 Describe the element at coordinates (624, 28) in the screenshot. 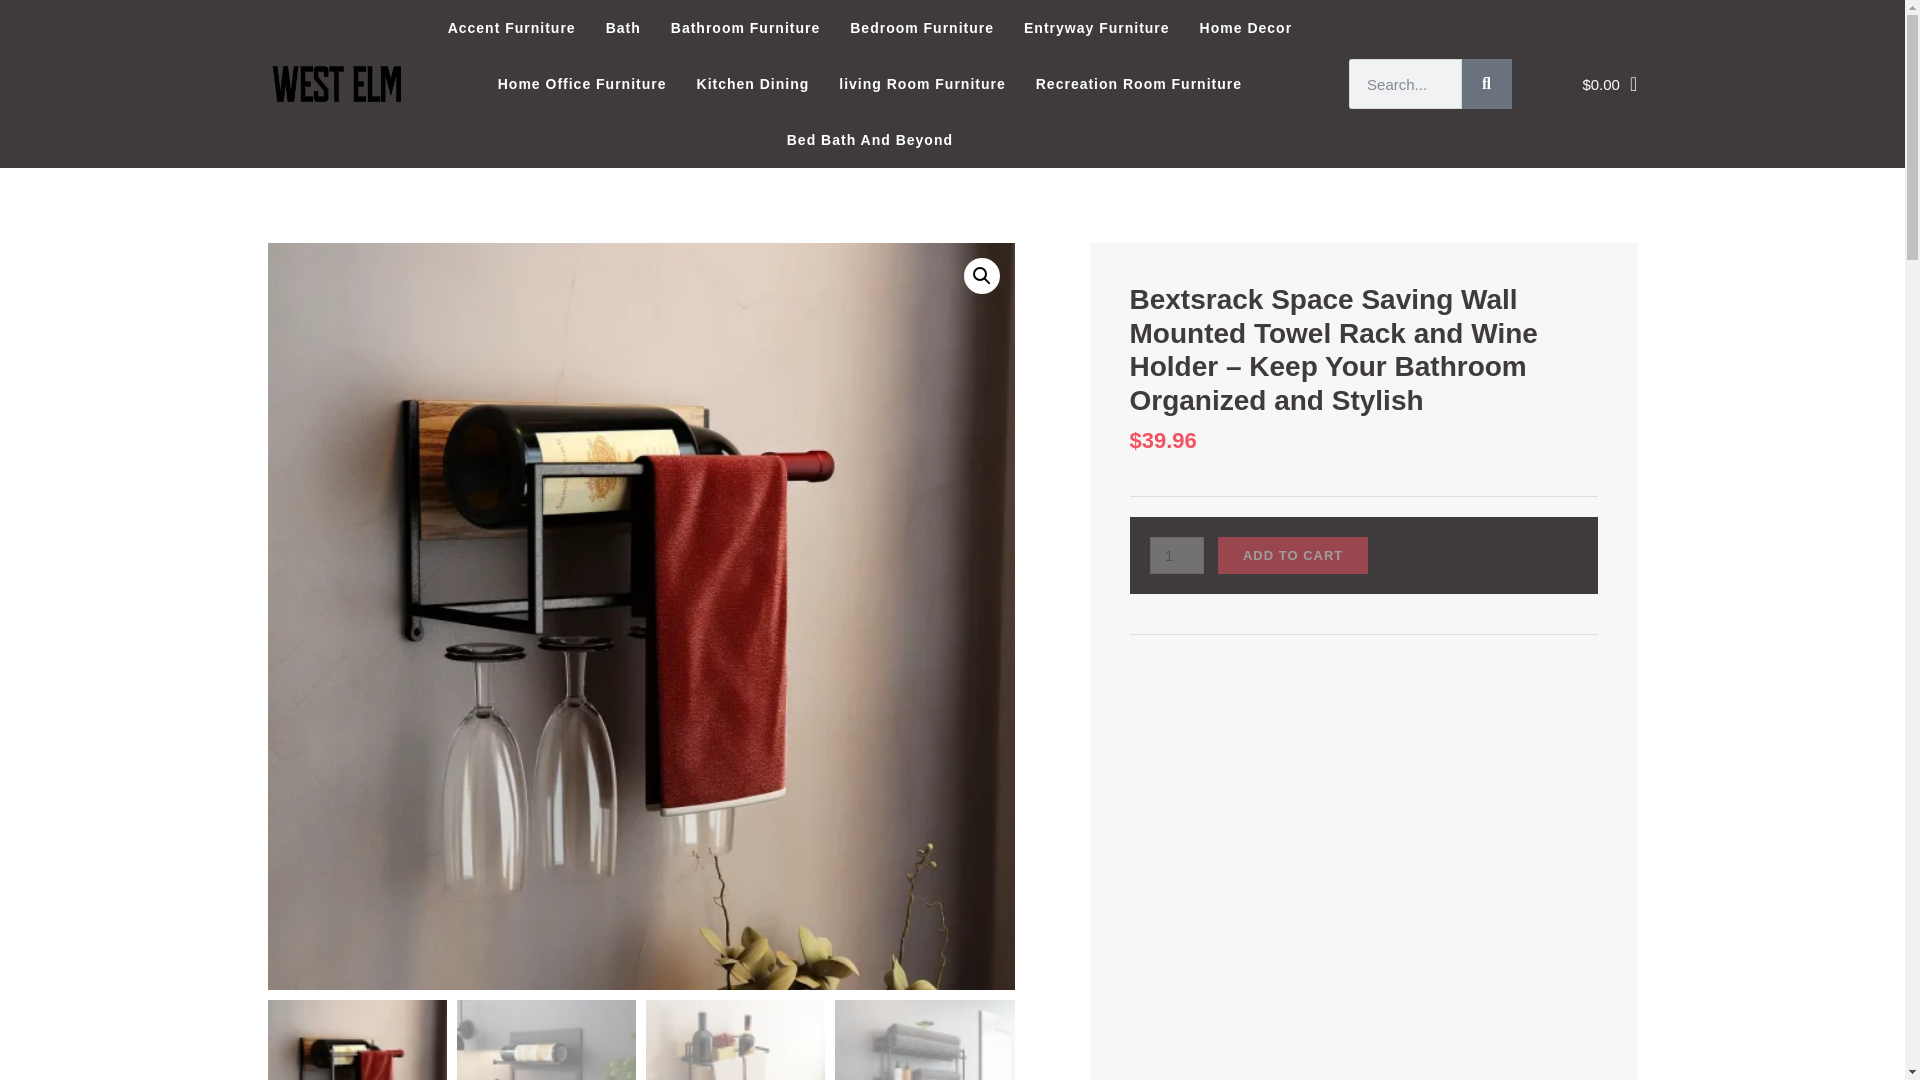

I see `Bath` at that location.